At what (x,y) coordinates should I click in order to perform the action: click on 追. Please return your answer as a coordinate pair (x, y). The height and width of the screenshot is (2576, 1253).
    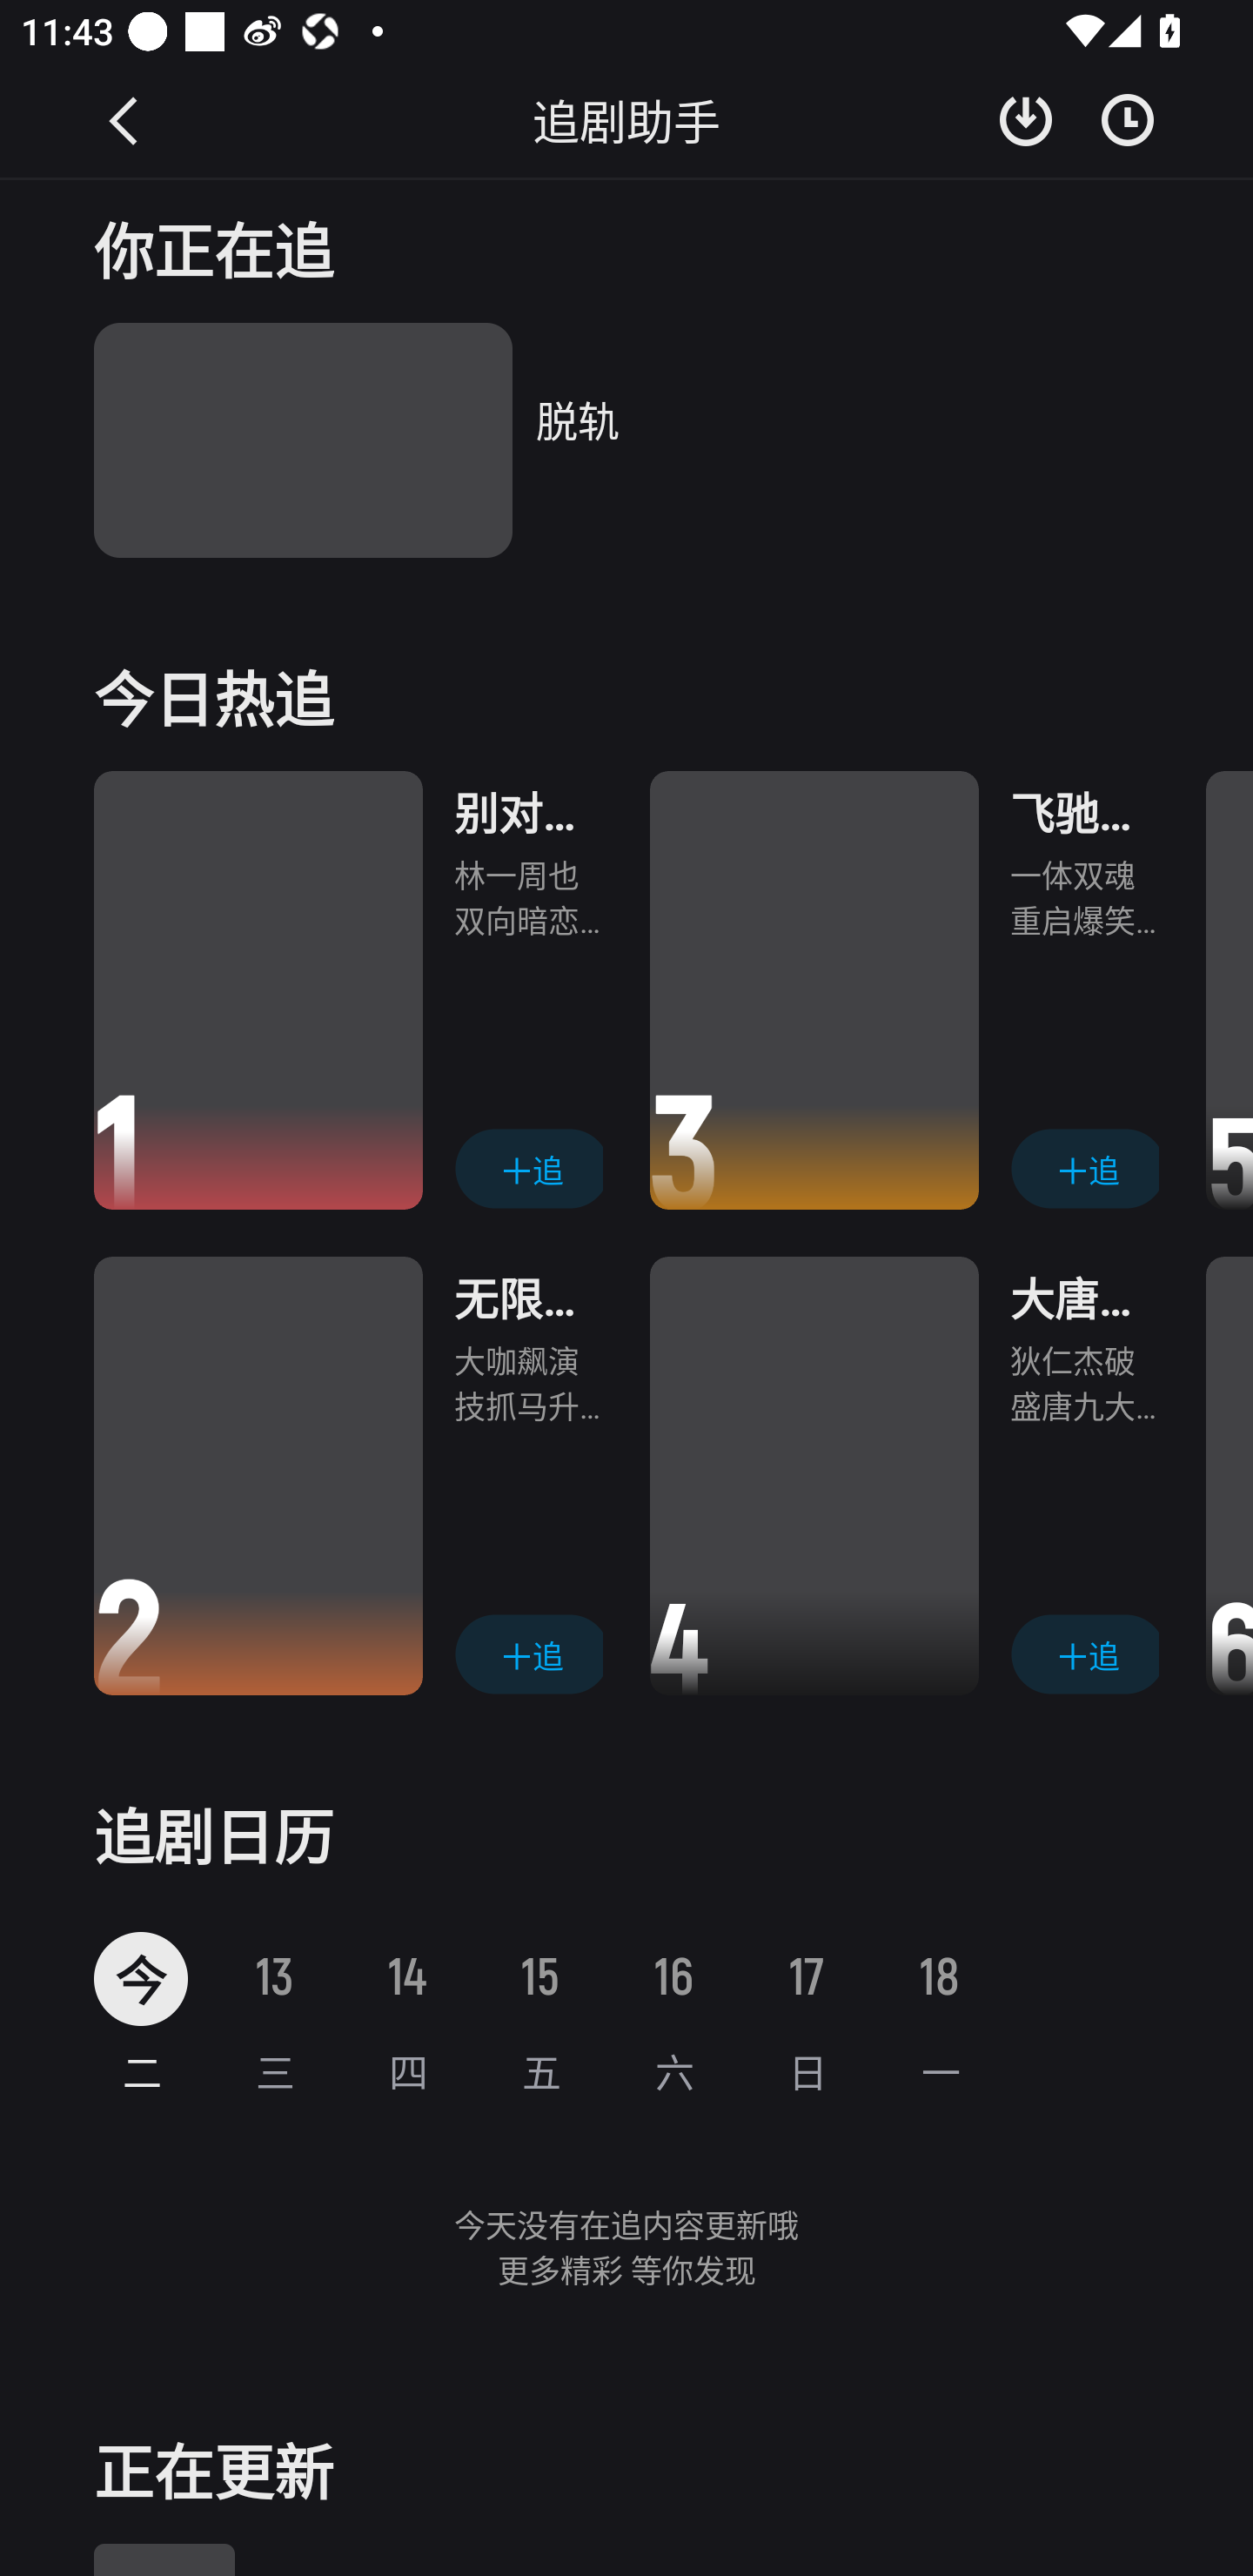
    Looking at the image, I should click on (1084, 1654).